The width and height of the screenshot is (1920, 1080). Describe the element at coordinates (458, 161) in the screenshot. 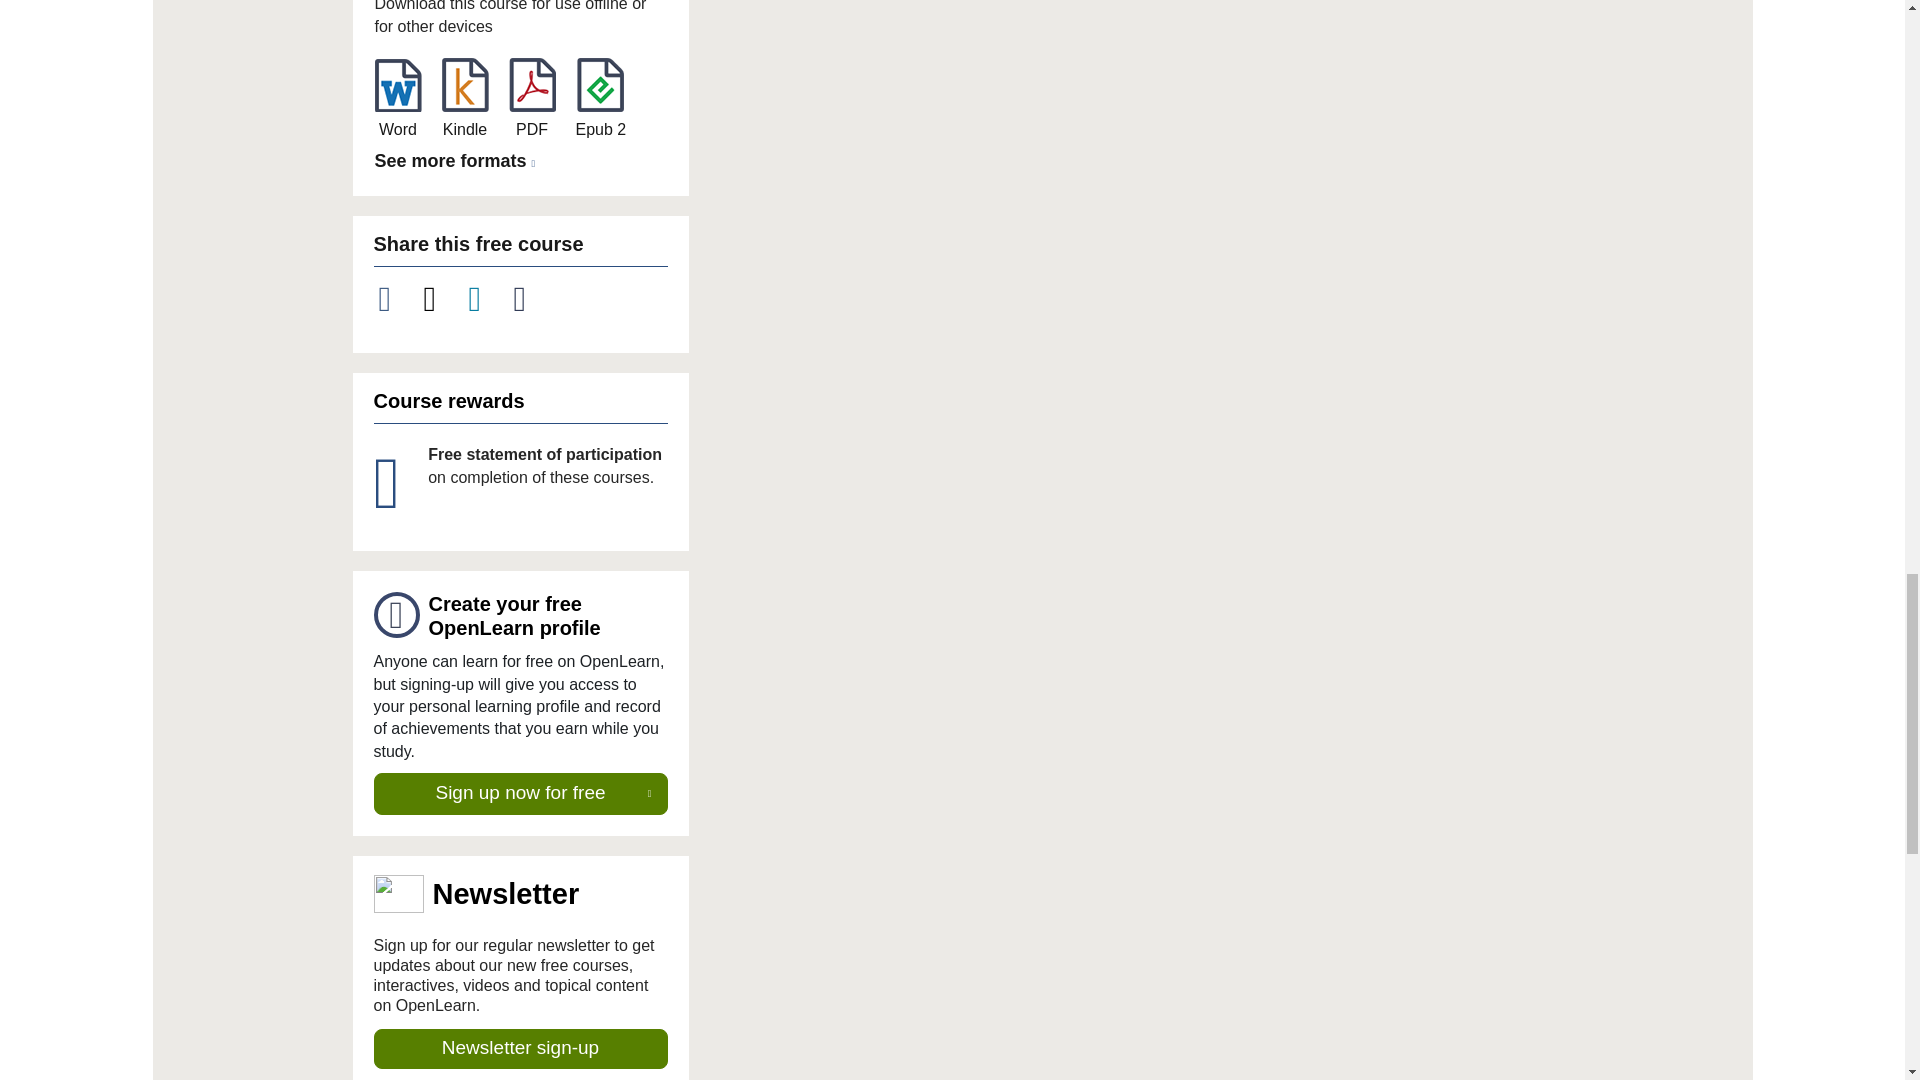

I see `See more formats` at that location.